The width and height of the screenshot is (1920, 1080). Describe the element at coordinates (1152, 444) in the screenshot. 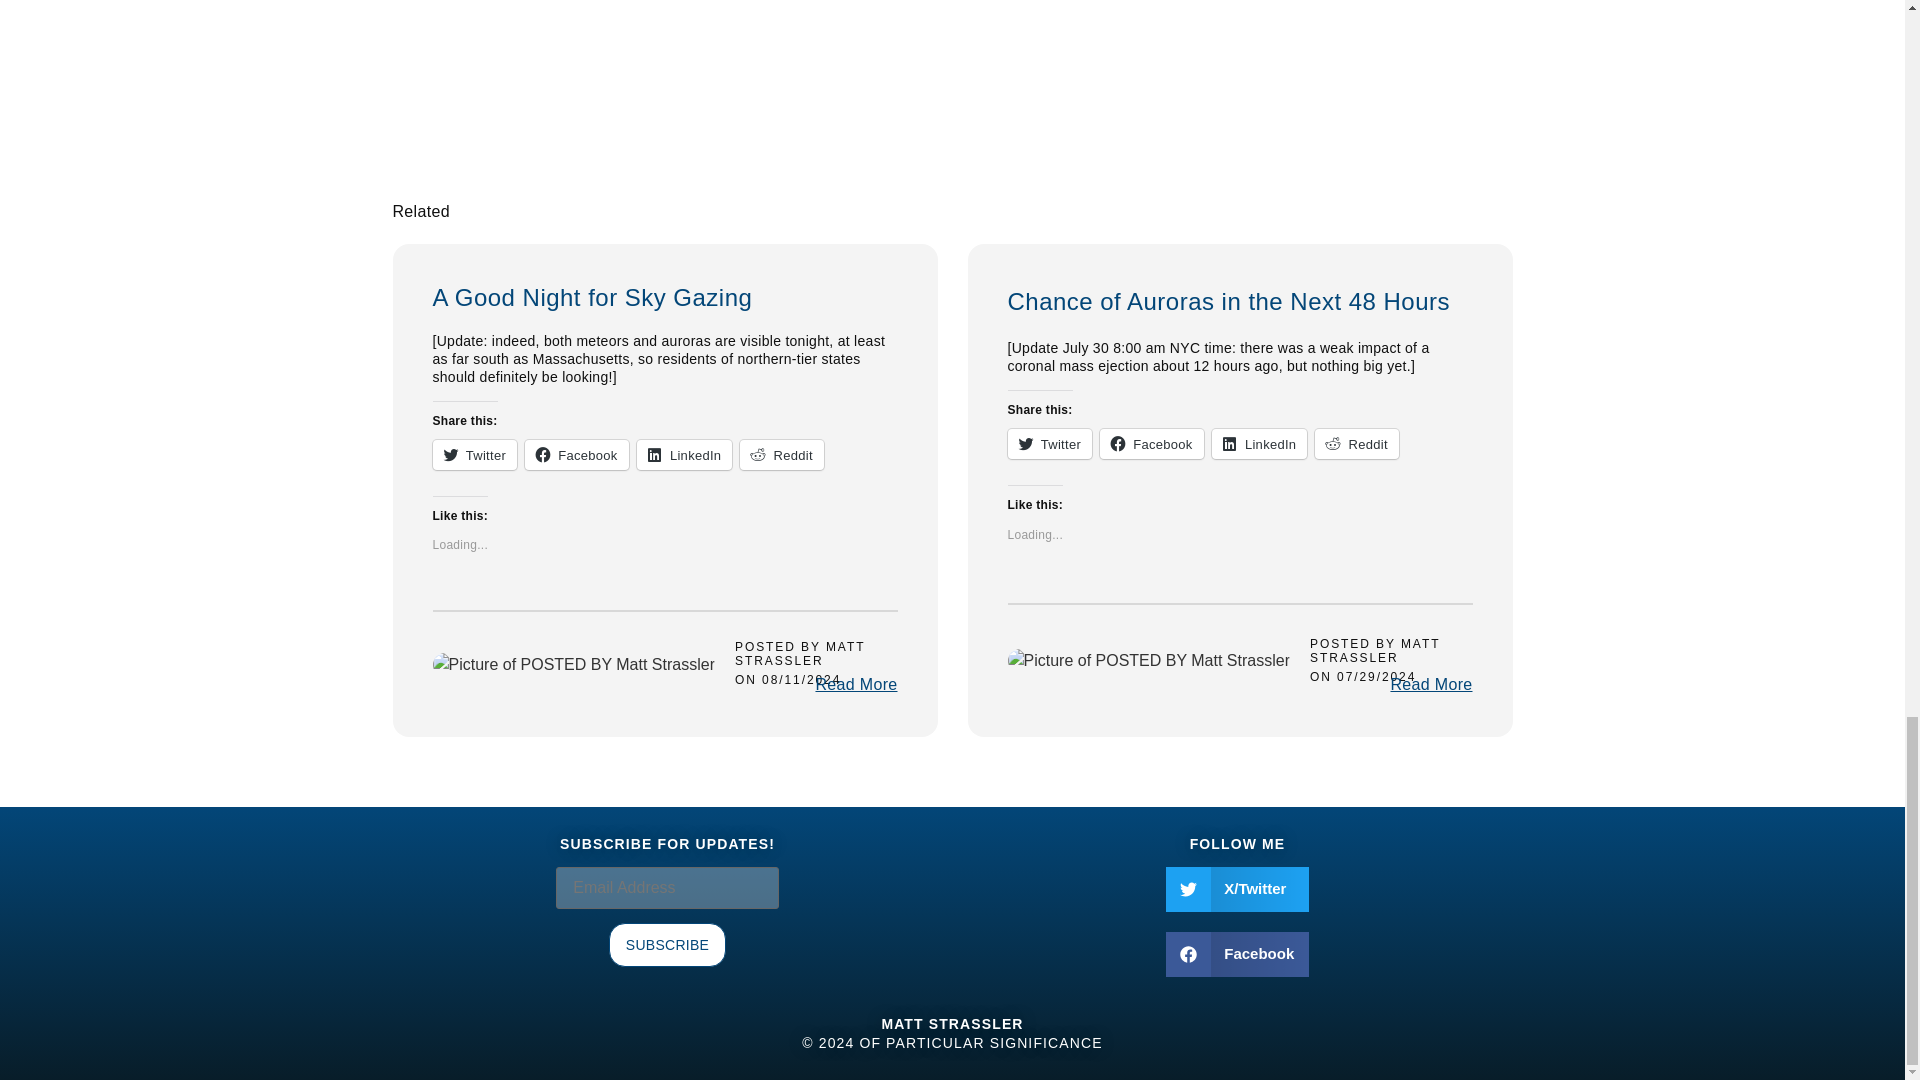

I see `Click to share on Facebook` at that location.